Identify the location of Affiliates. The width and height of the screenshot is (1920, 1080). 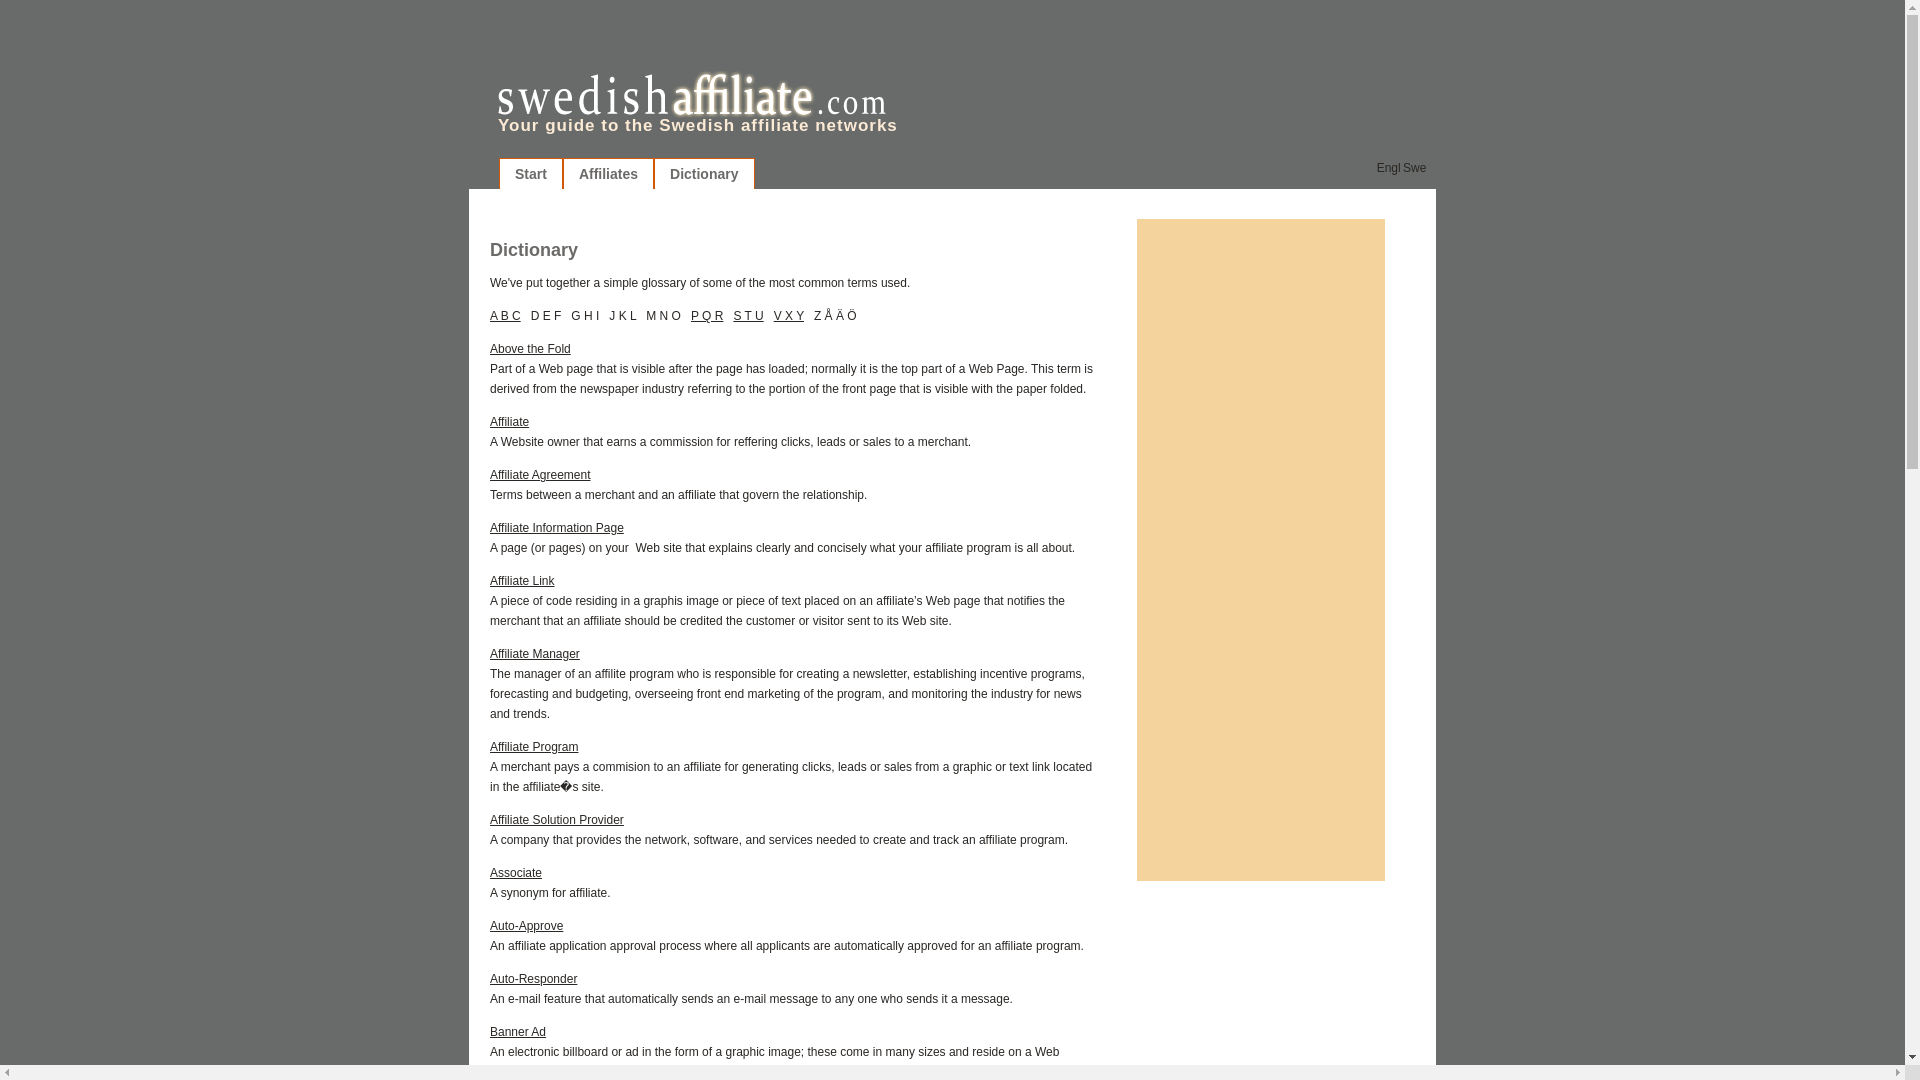
(608, 174).